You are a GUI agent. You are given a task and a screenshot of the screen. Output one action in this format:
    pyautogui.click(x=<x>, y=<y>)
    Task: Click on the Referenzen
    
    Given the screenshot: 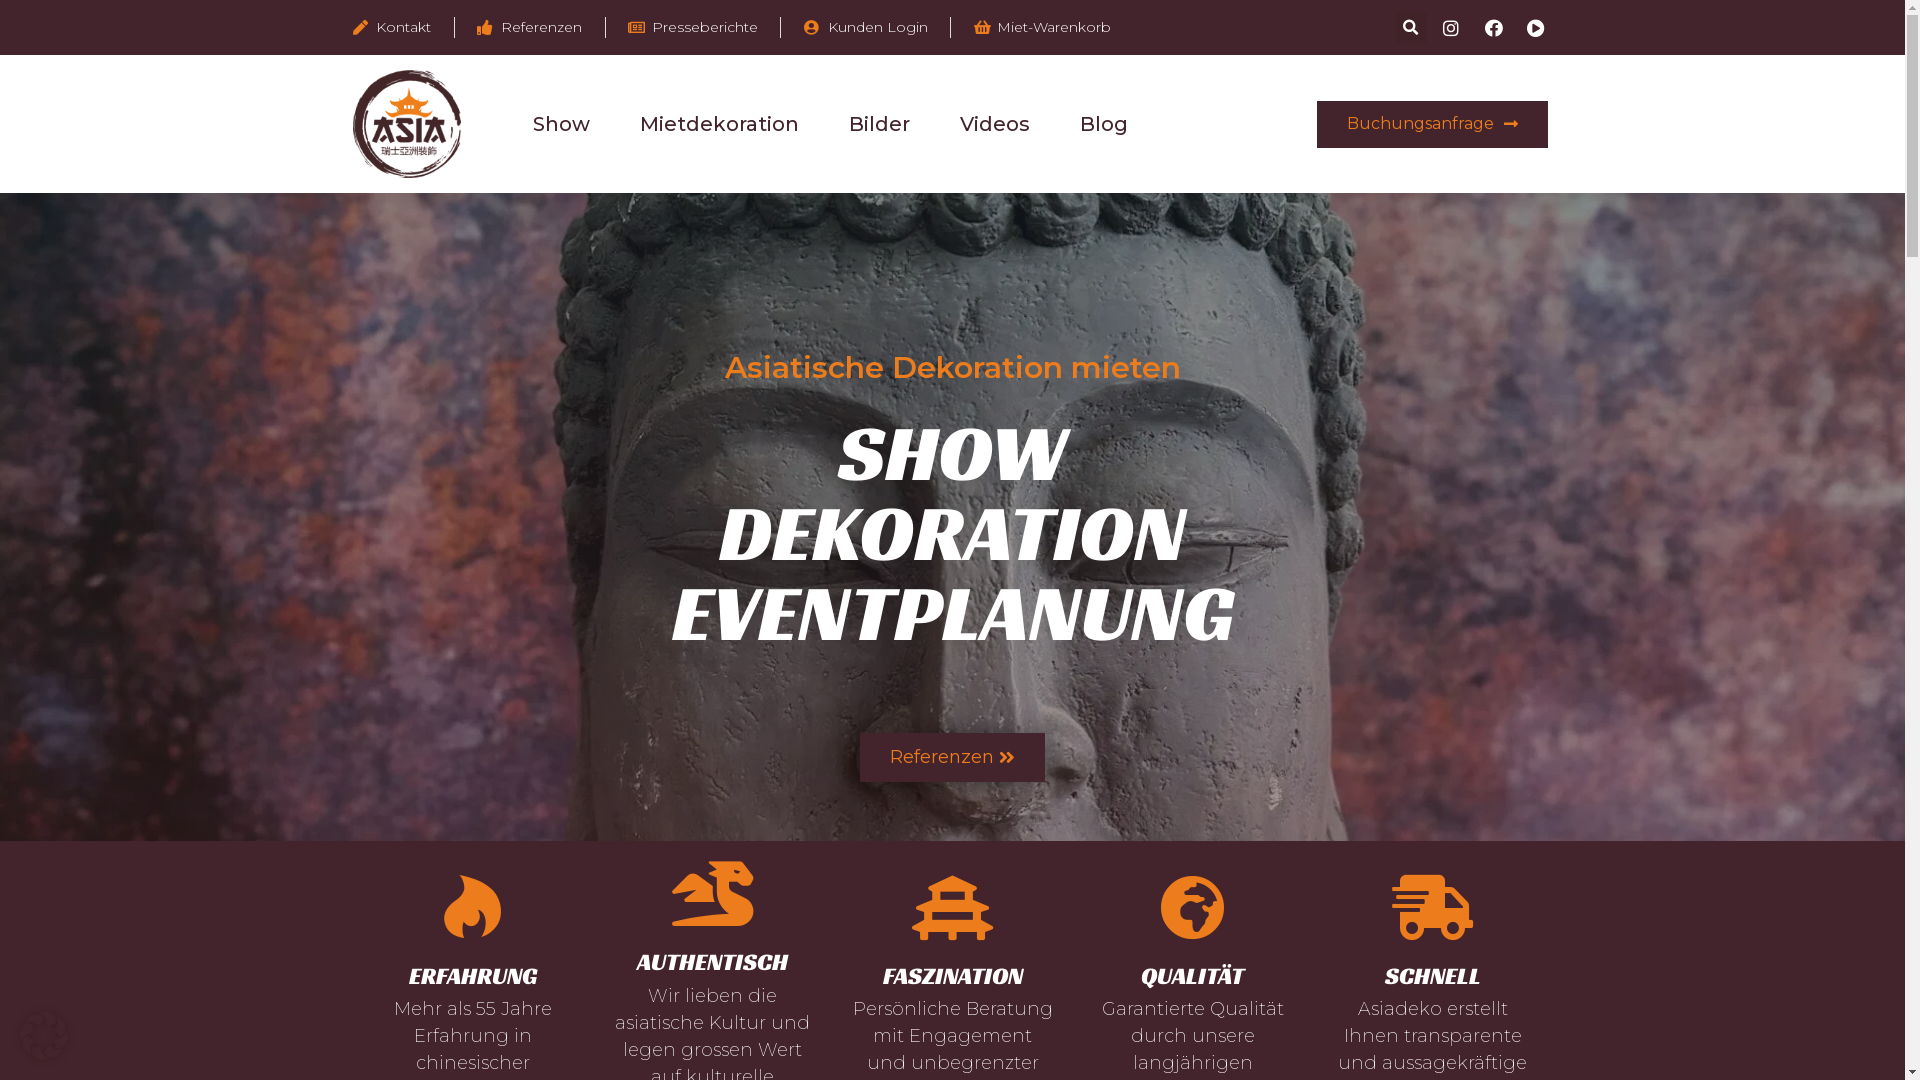 What is the action you would take?
    pyautogui.click(x=530, y=28)
    